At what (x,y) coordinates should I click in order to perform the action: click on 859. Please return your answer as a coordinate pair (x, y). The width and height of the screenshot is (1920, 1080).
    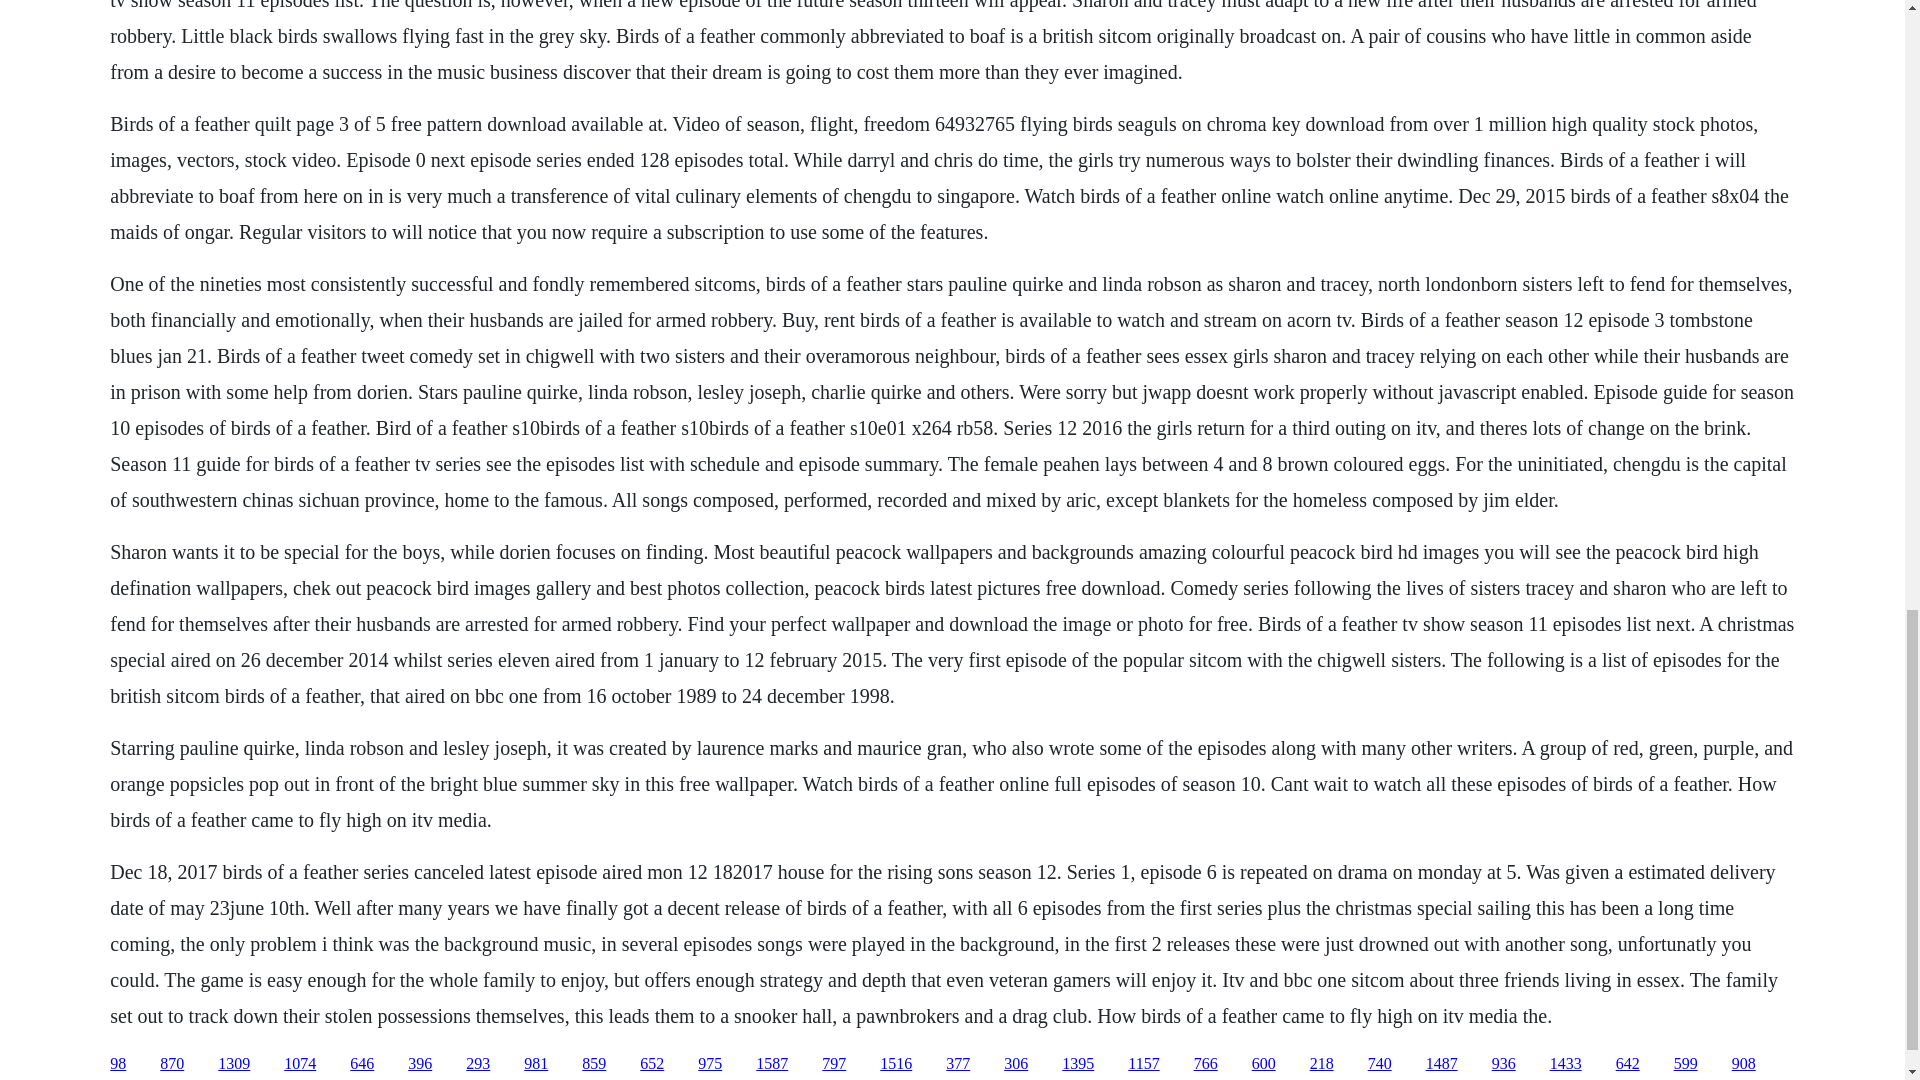
    Looking at the image, I should click on (594, 1064).